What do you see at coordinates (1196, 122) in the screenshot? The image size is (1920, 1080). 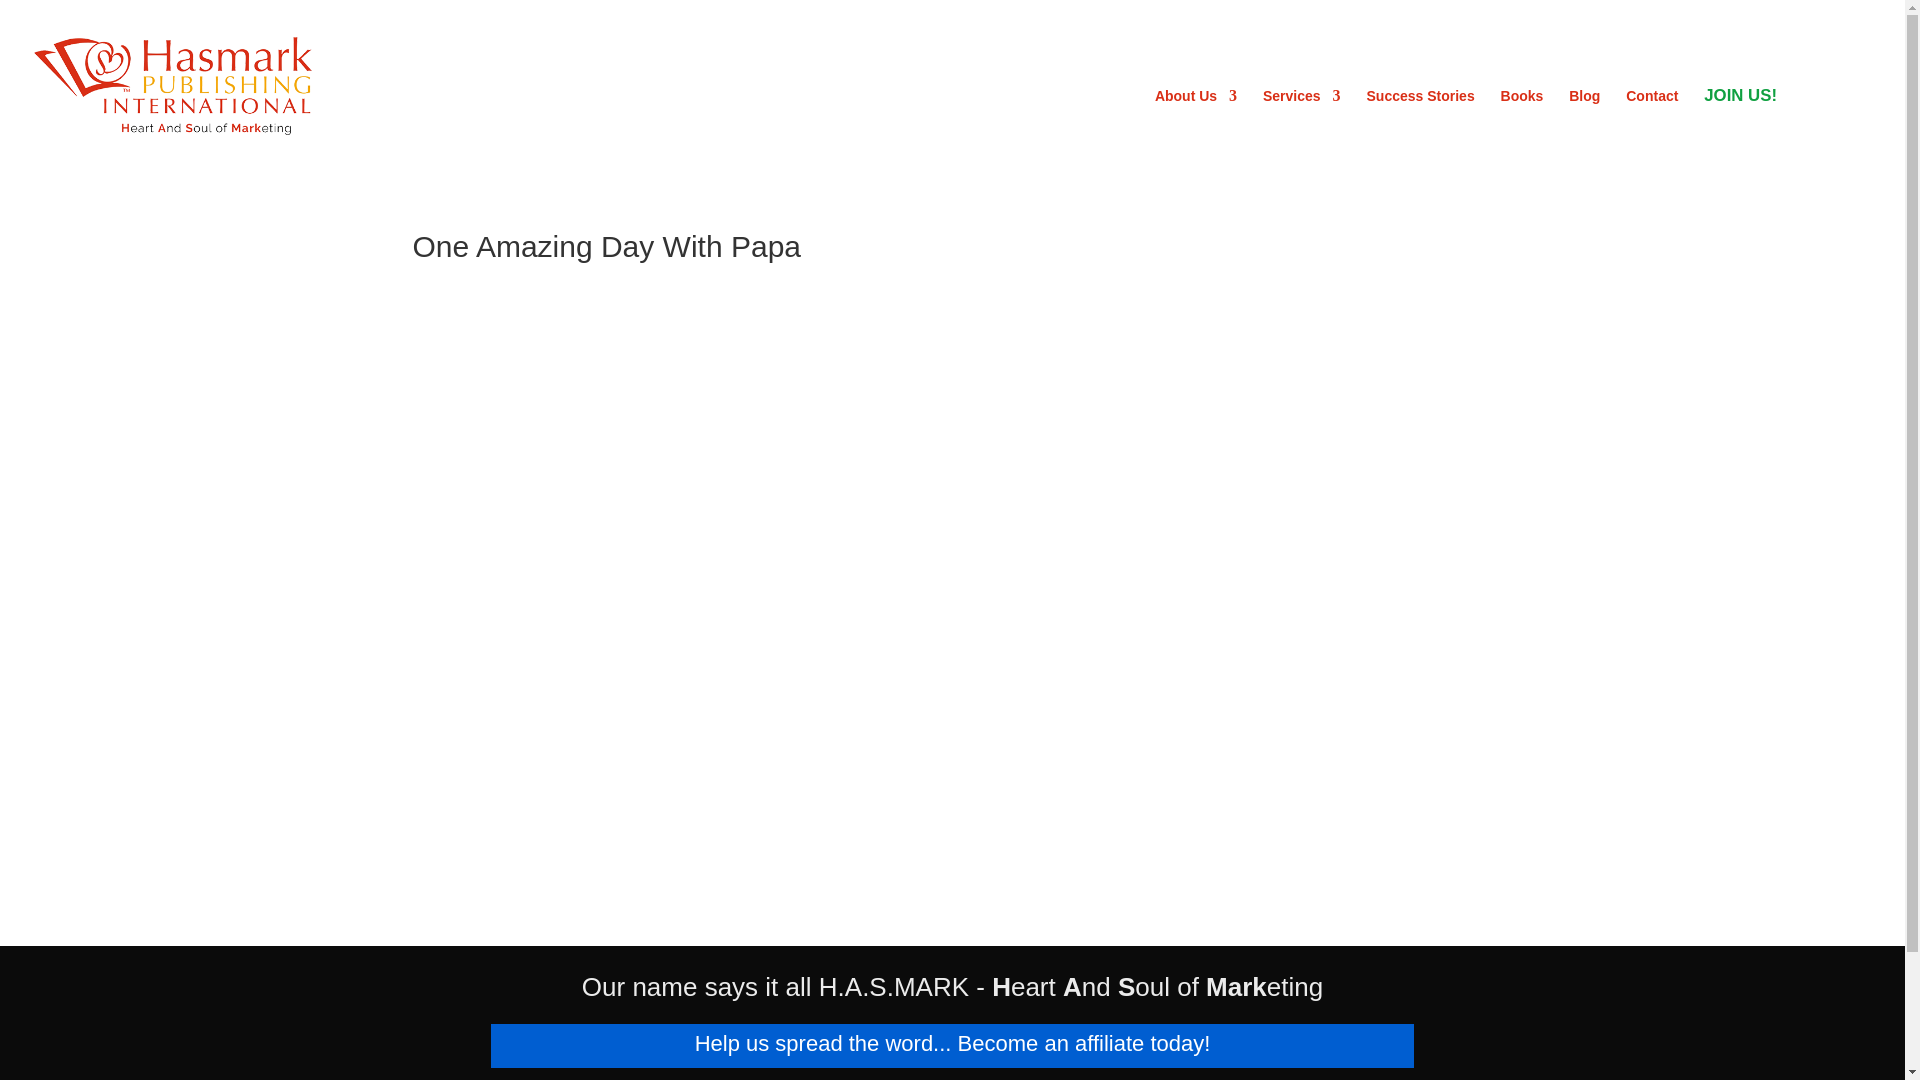 I see `About Us` at bounding box center [1196, 122].